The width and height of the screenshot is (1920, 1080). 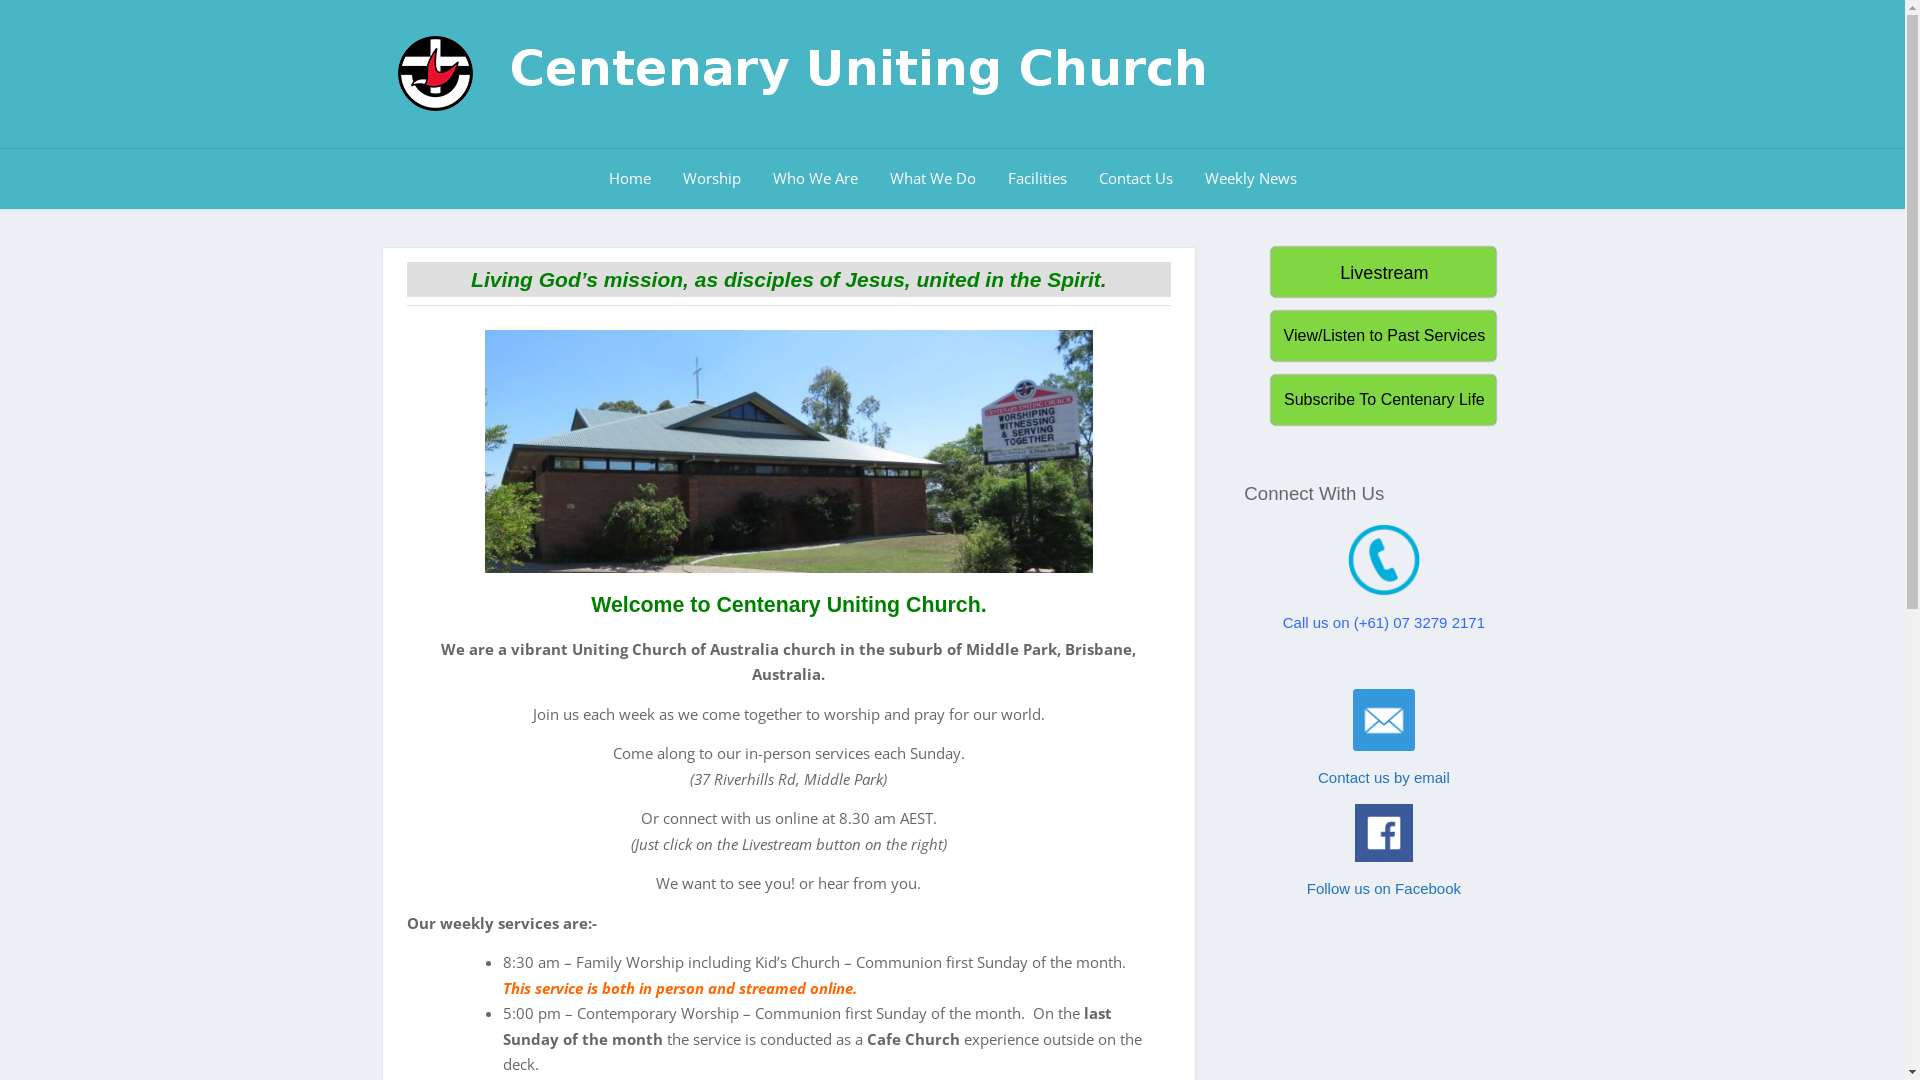 What do you see at coordinates (711, 179) in the screenshot?
I see `Worship` at bounding box center [711, 179].